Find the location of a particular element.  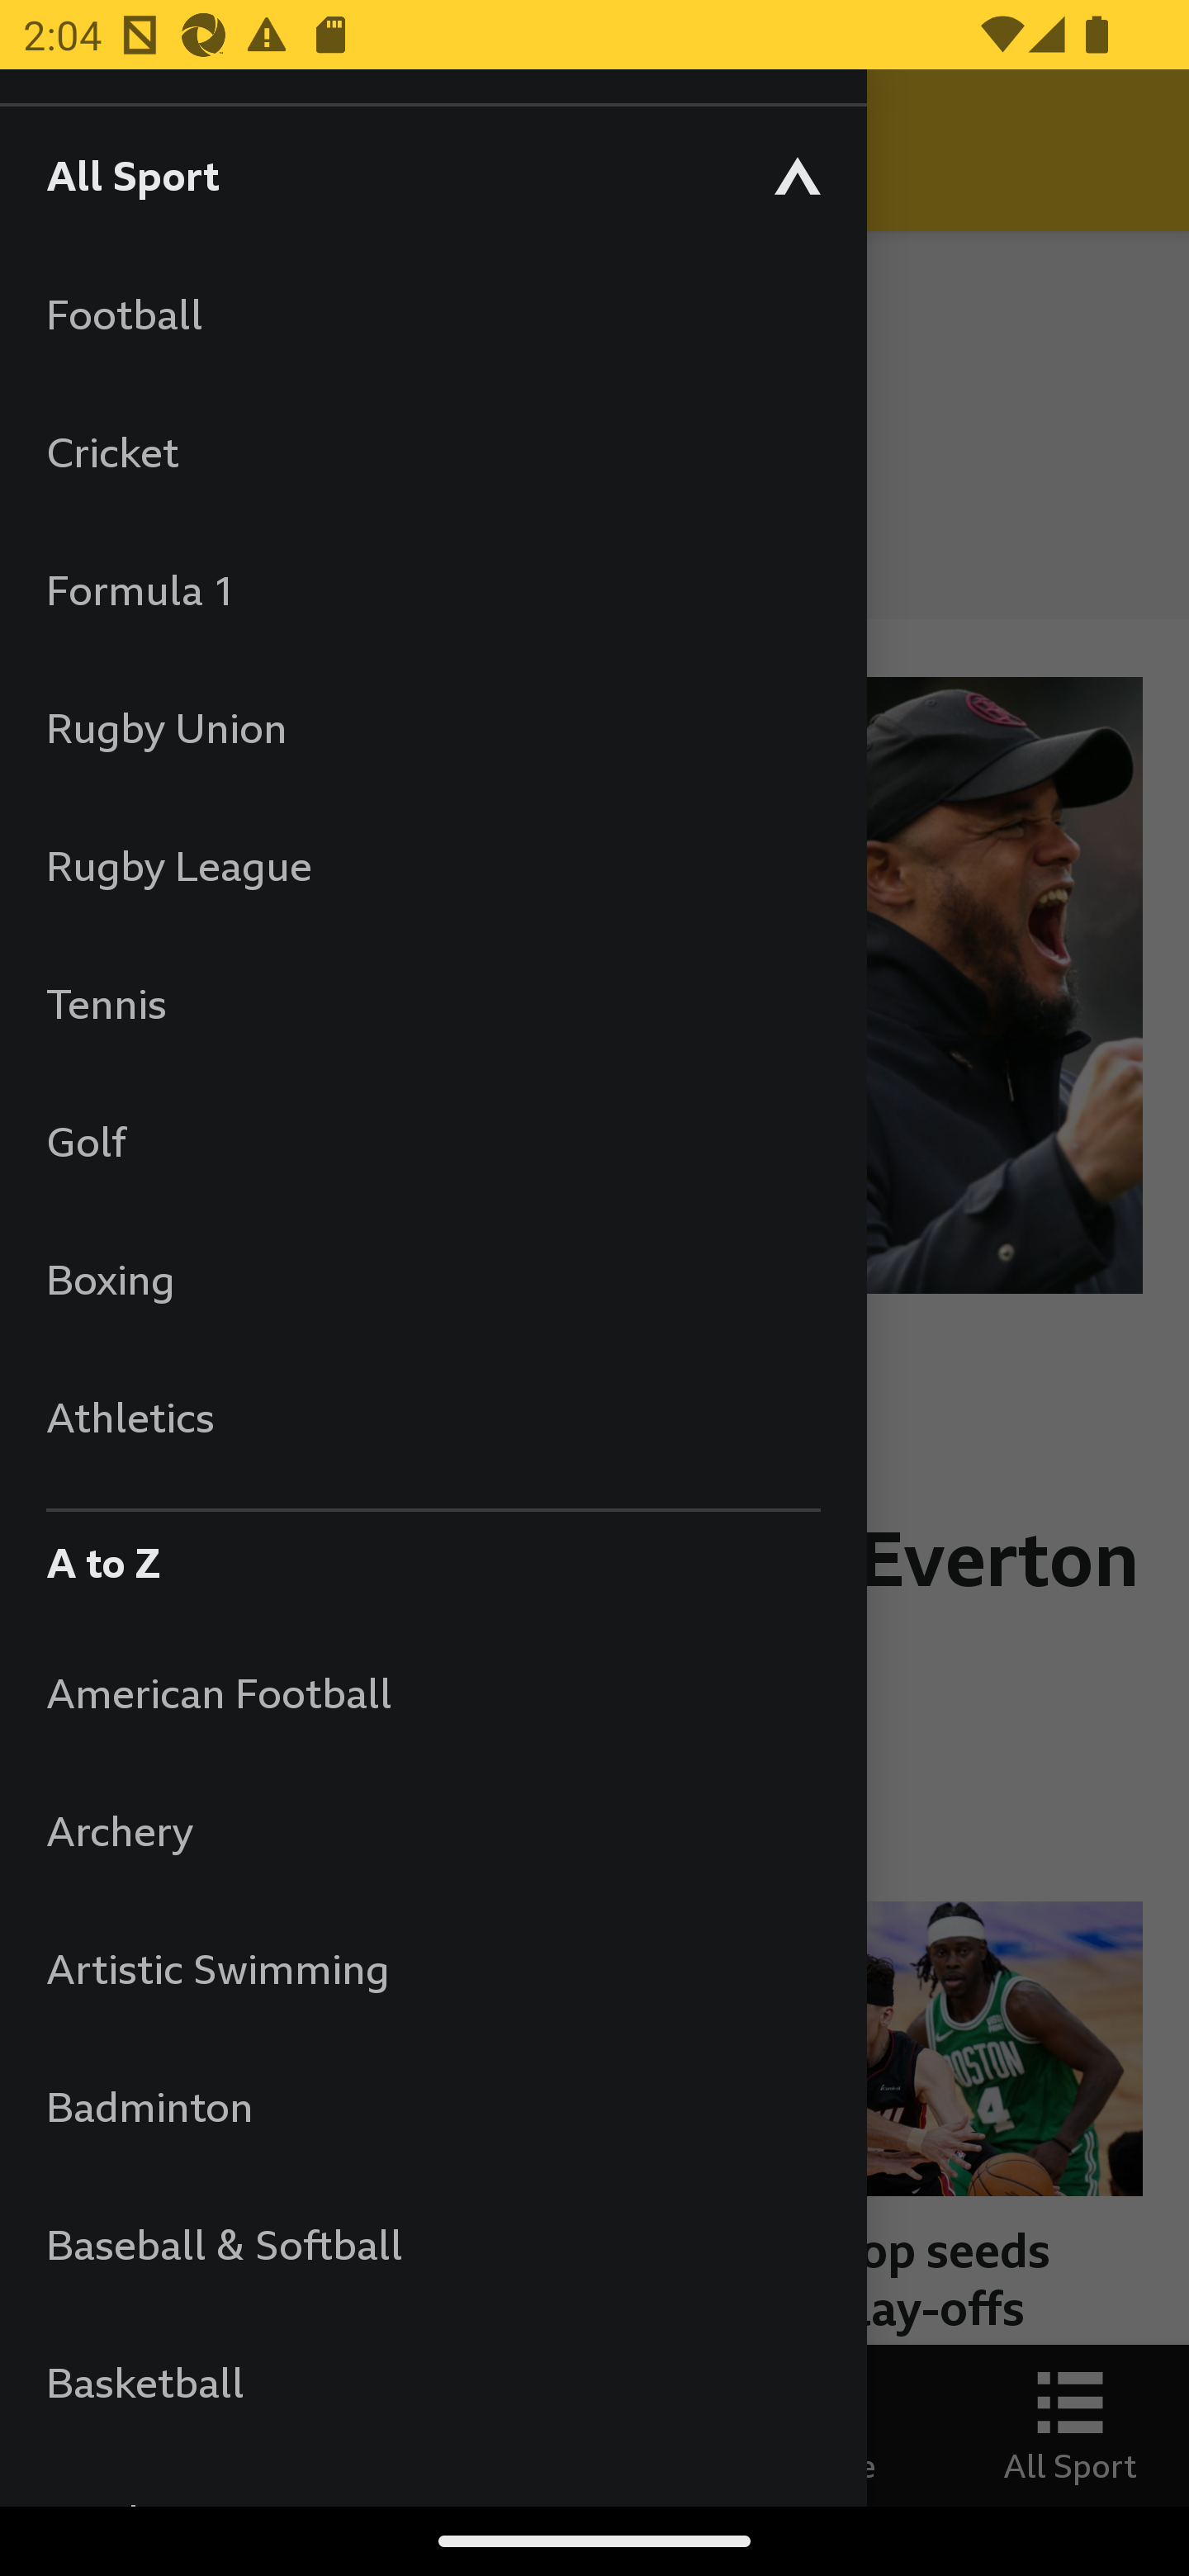

Golf is located at coordinates (433, 1141).